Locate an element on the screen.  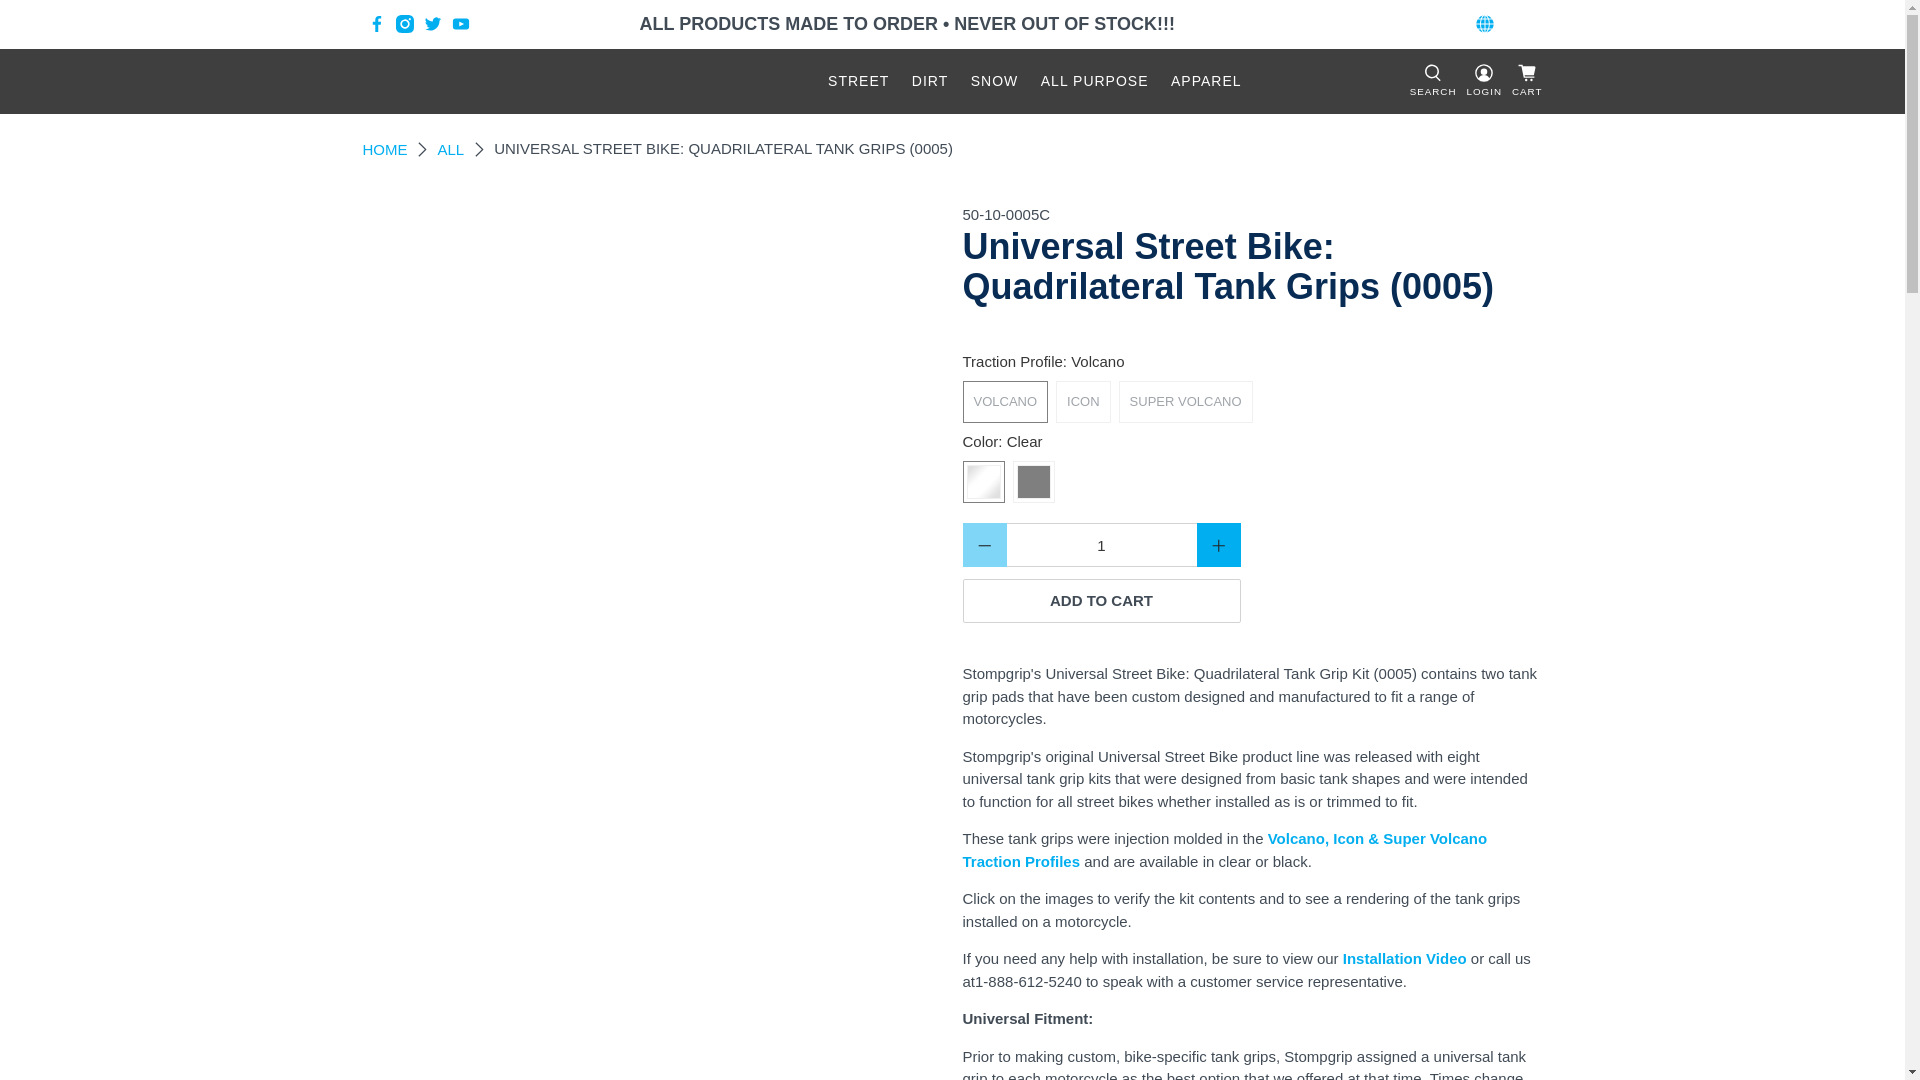
DIRT is located at coordinates (930, 81).